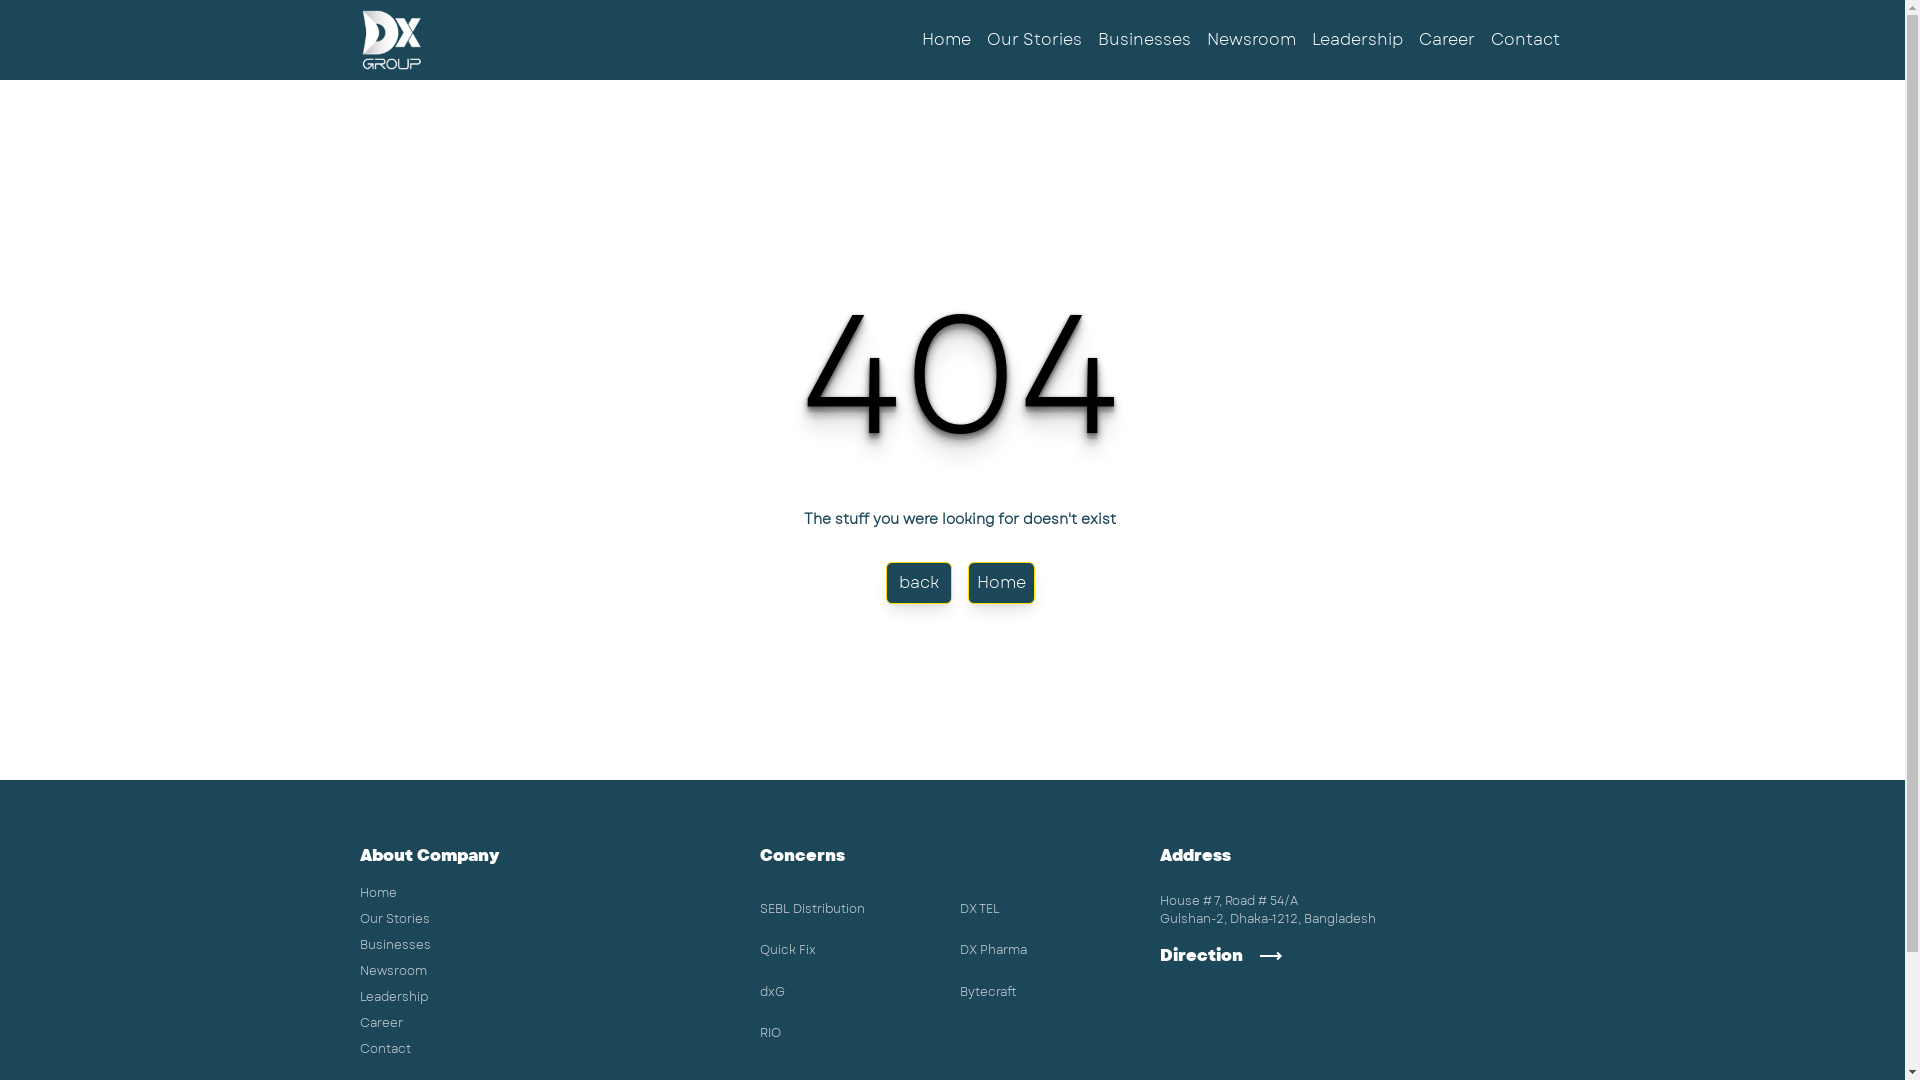  Describe the element at coordinates (1447, 40) in the screenshot. I see `Career` at that location.